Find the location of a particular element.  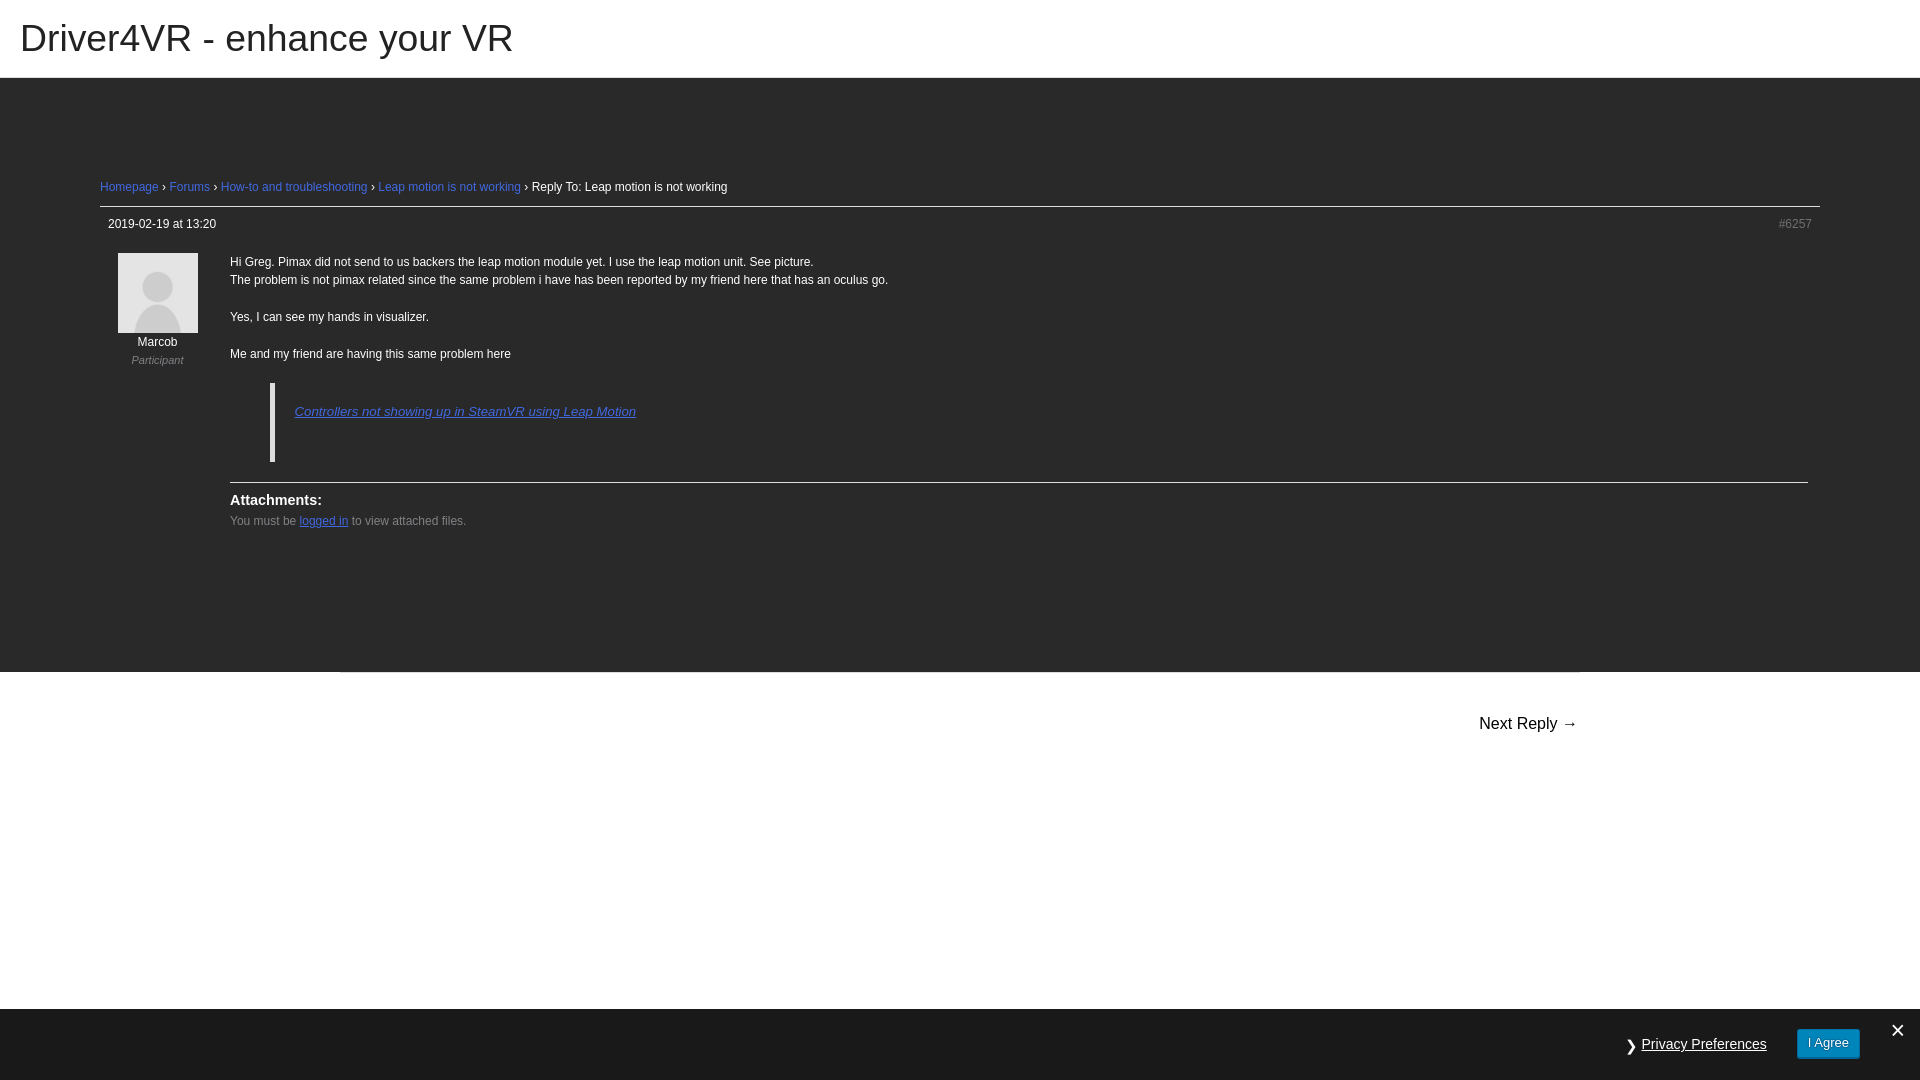

Homepage is located at coordinates (129, 187).